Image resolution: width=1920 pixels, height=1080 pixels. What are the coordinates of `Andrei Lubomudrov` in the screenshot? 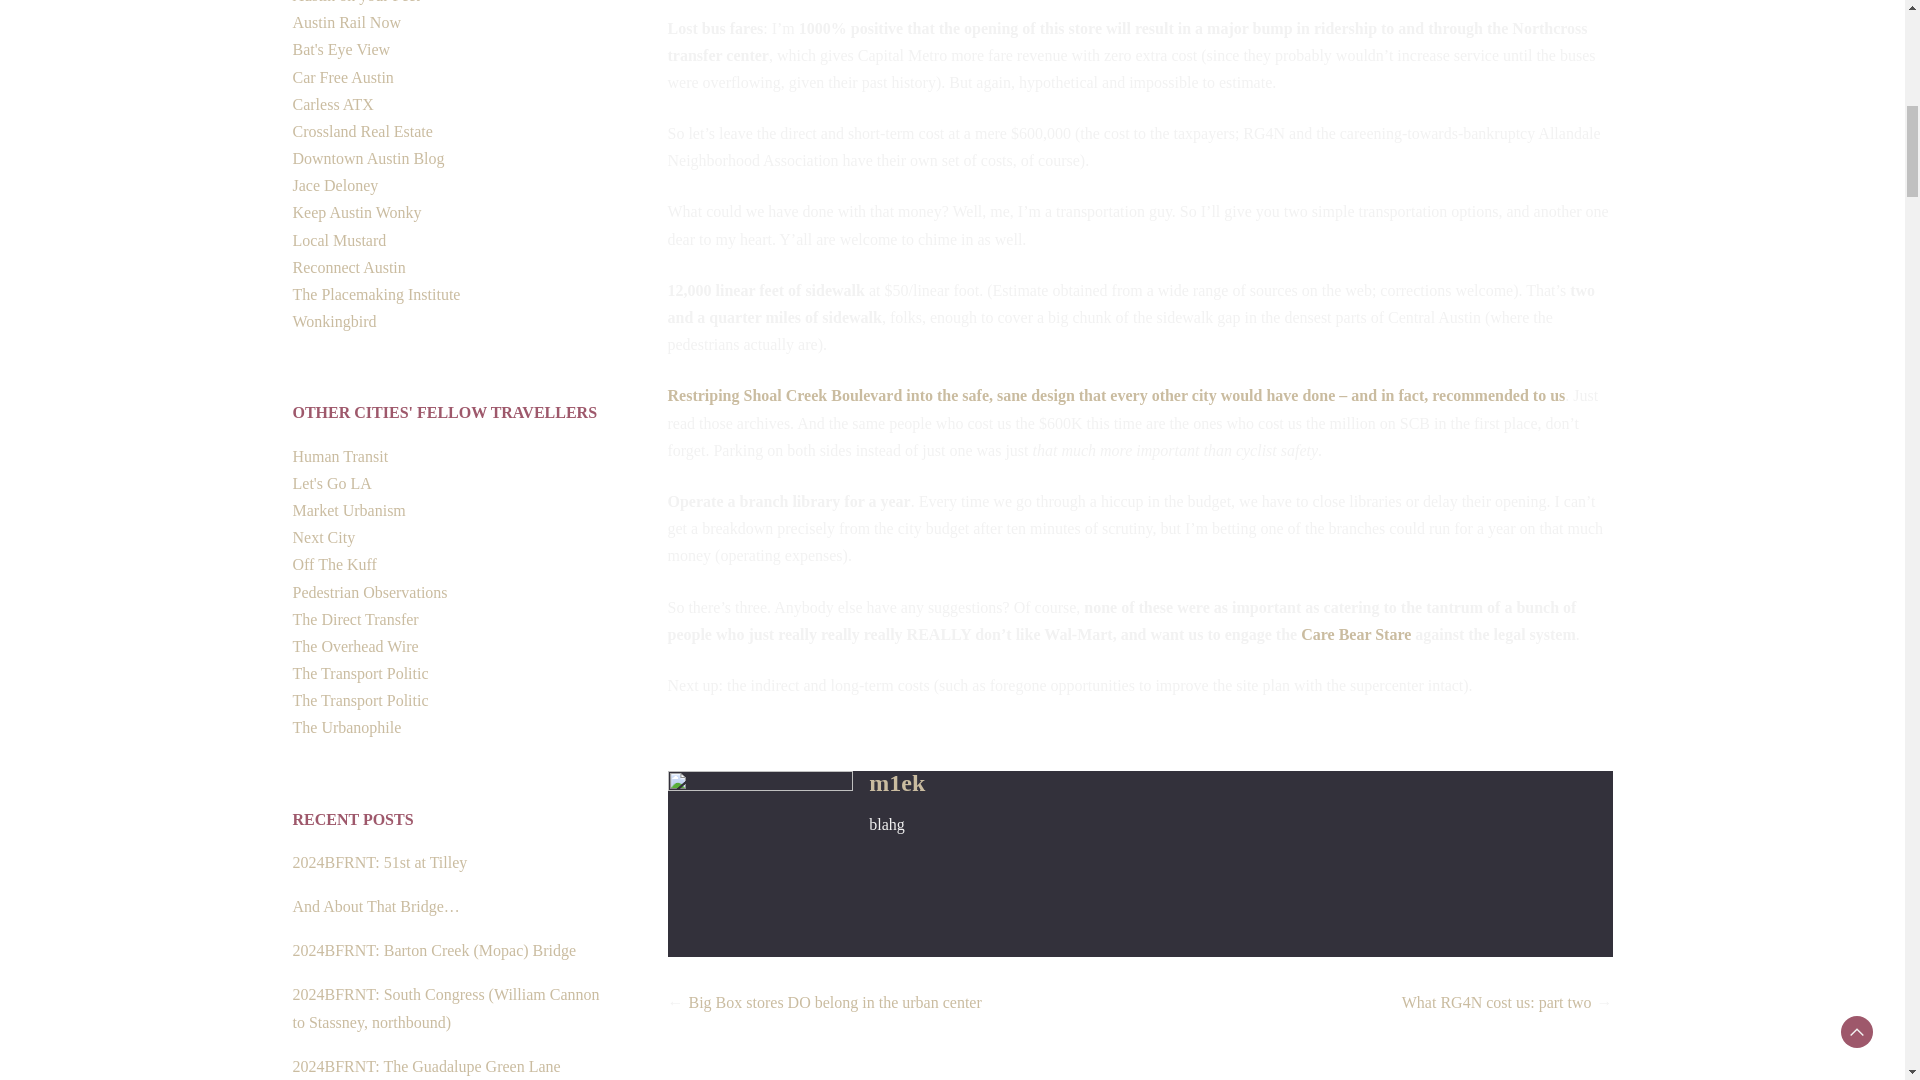 It's located at (340, 50).